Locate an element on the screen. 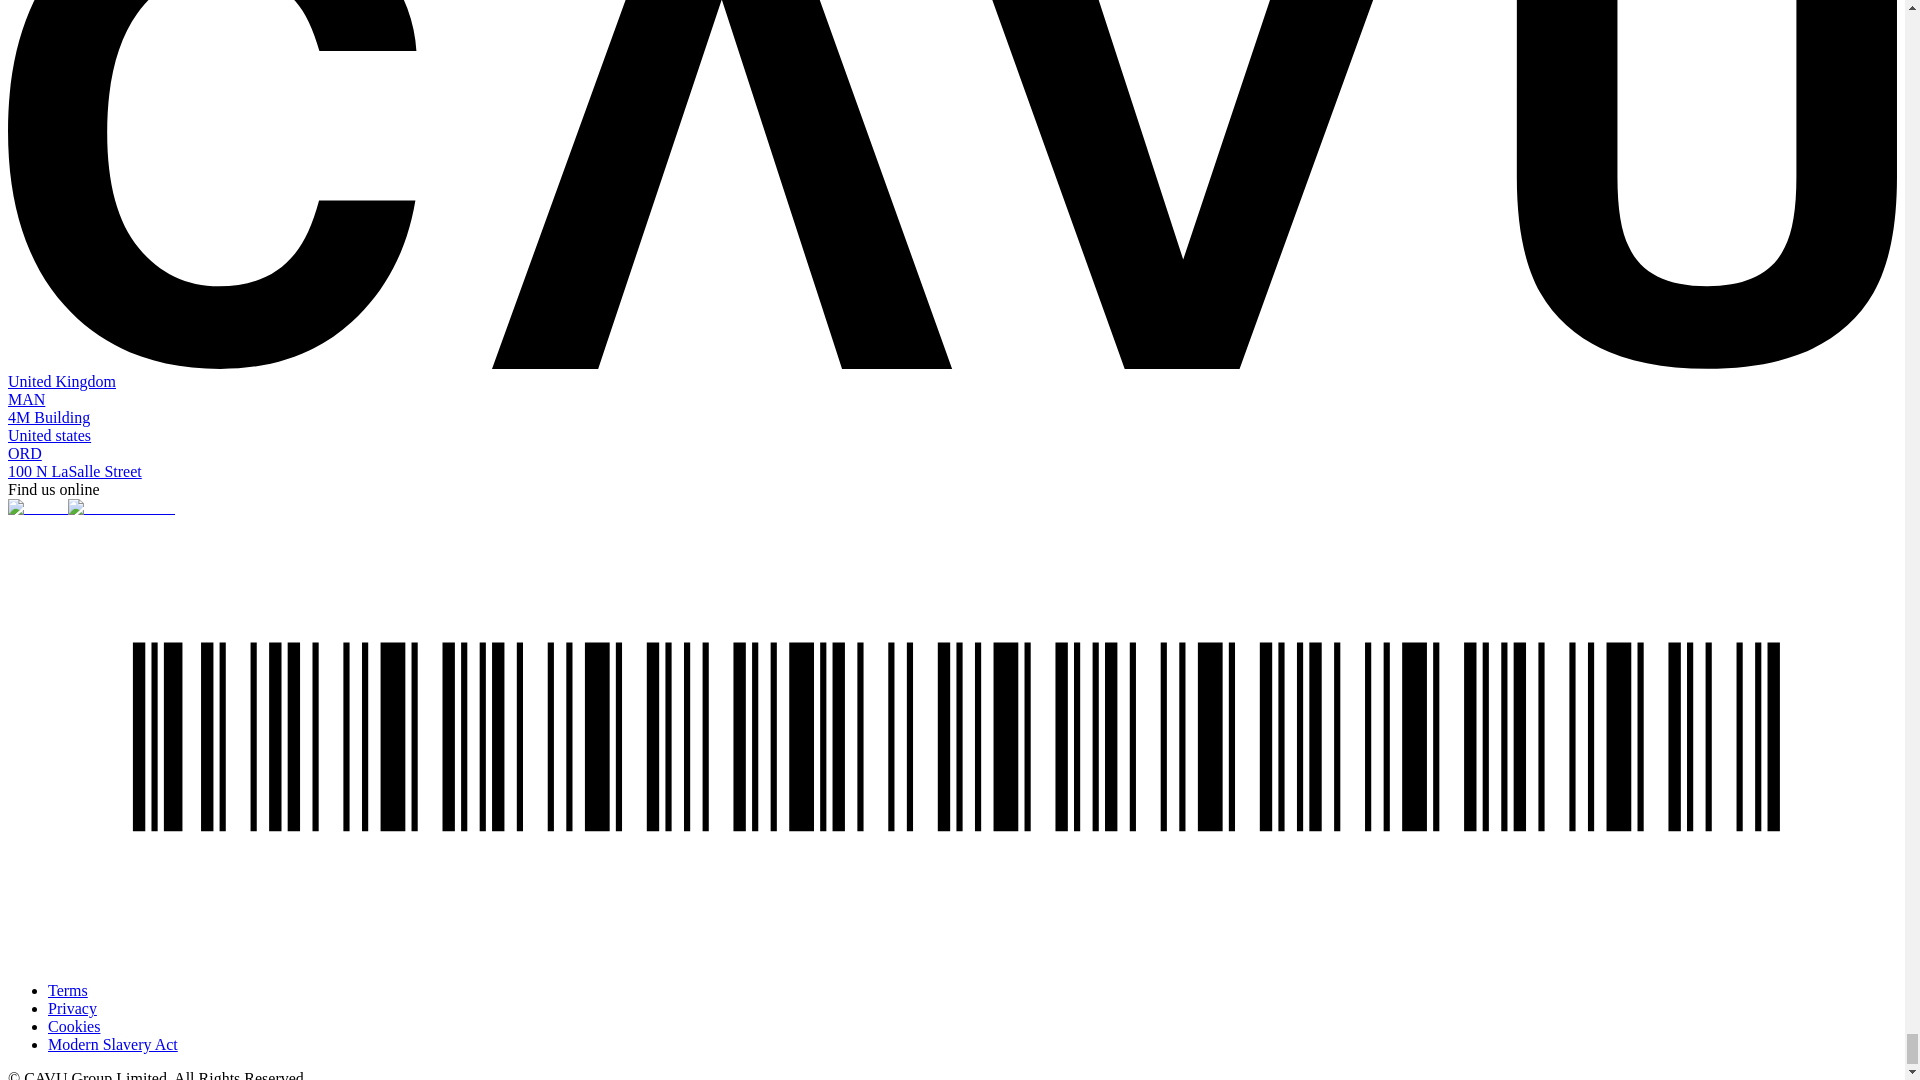 The width and height of the screenshot is (1920, 1080). Terms is located at coordinates (68, 990).